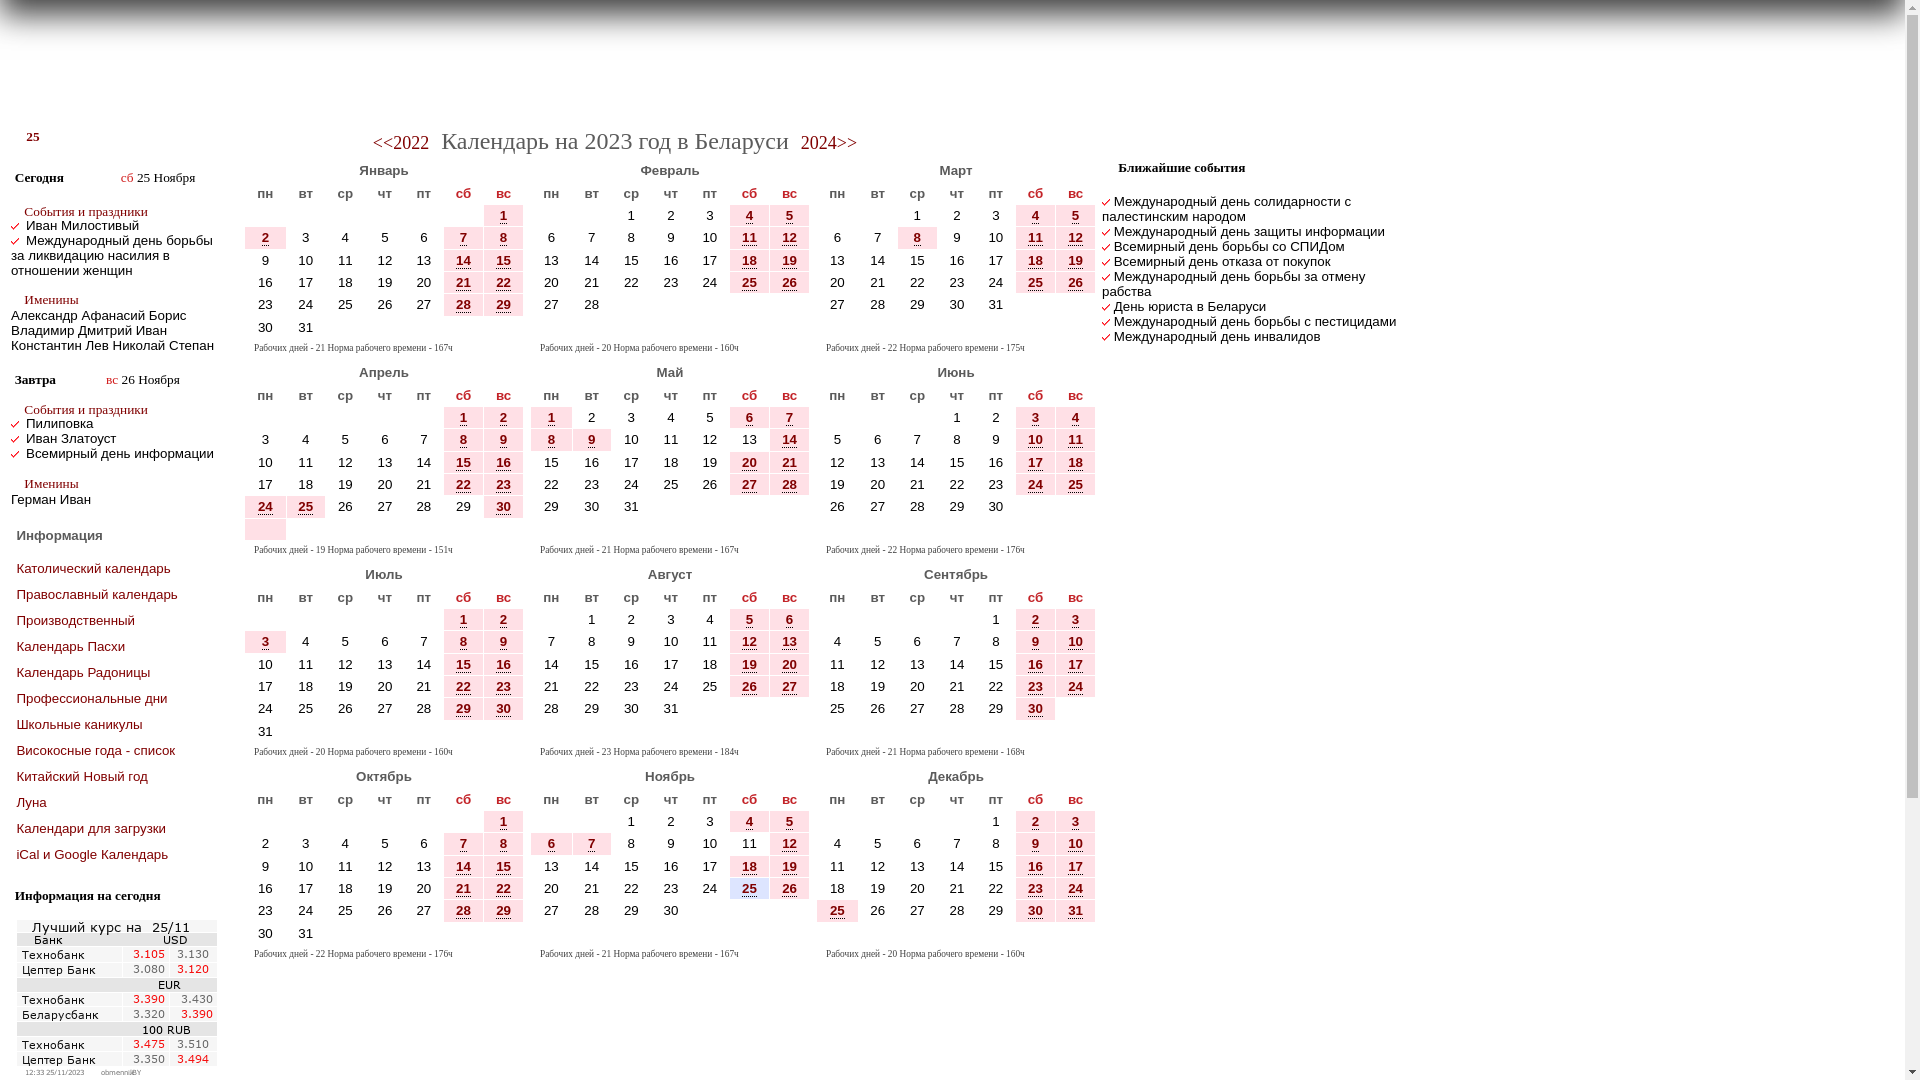 The height and width of the screenshot is (1080, 1920). Describe the element at coordinates (671, 304) in the screenshot. I see ` ` at that location.